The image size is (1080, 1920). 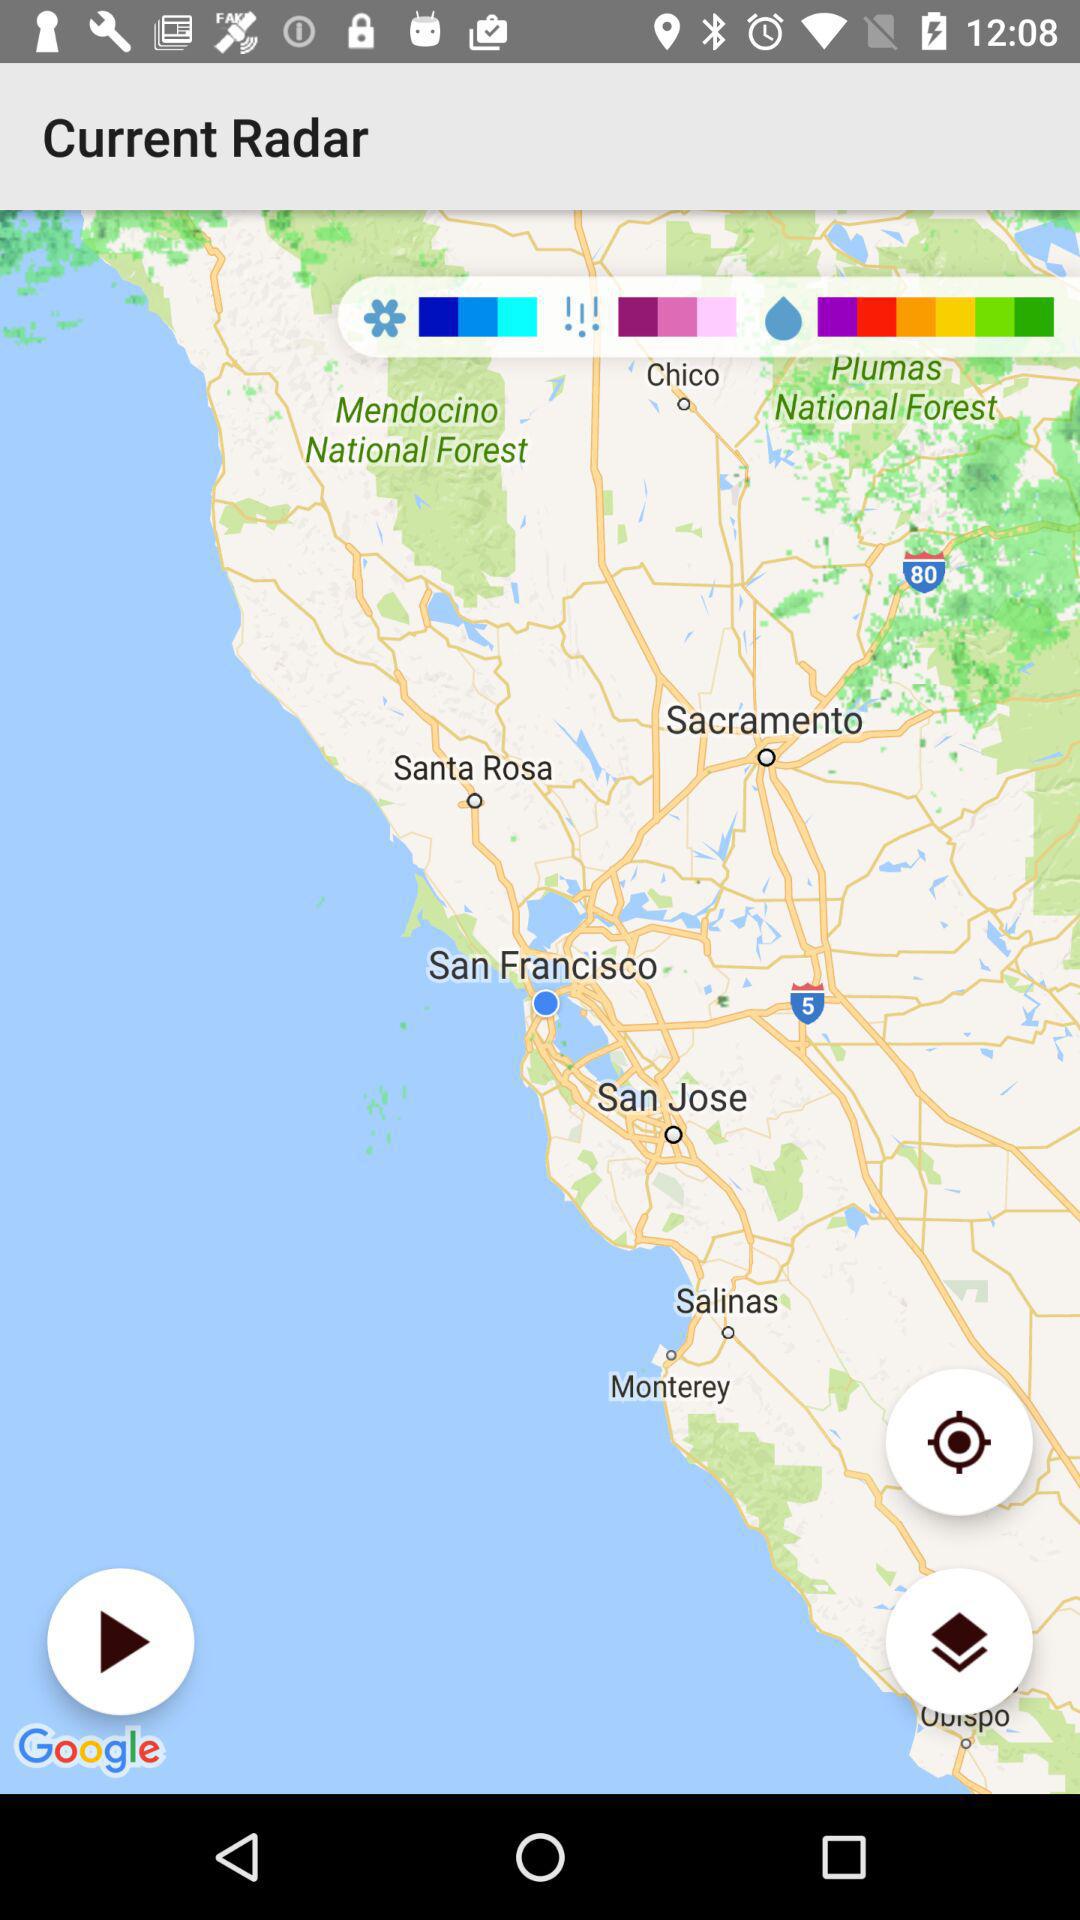 I want to click on locate current location on the map, so click(x=958, y=1442).